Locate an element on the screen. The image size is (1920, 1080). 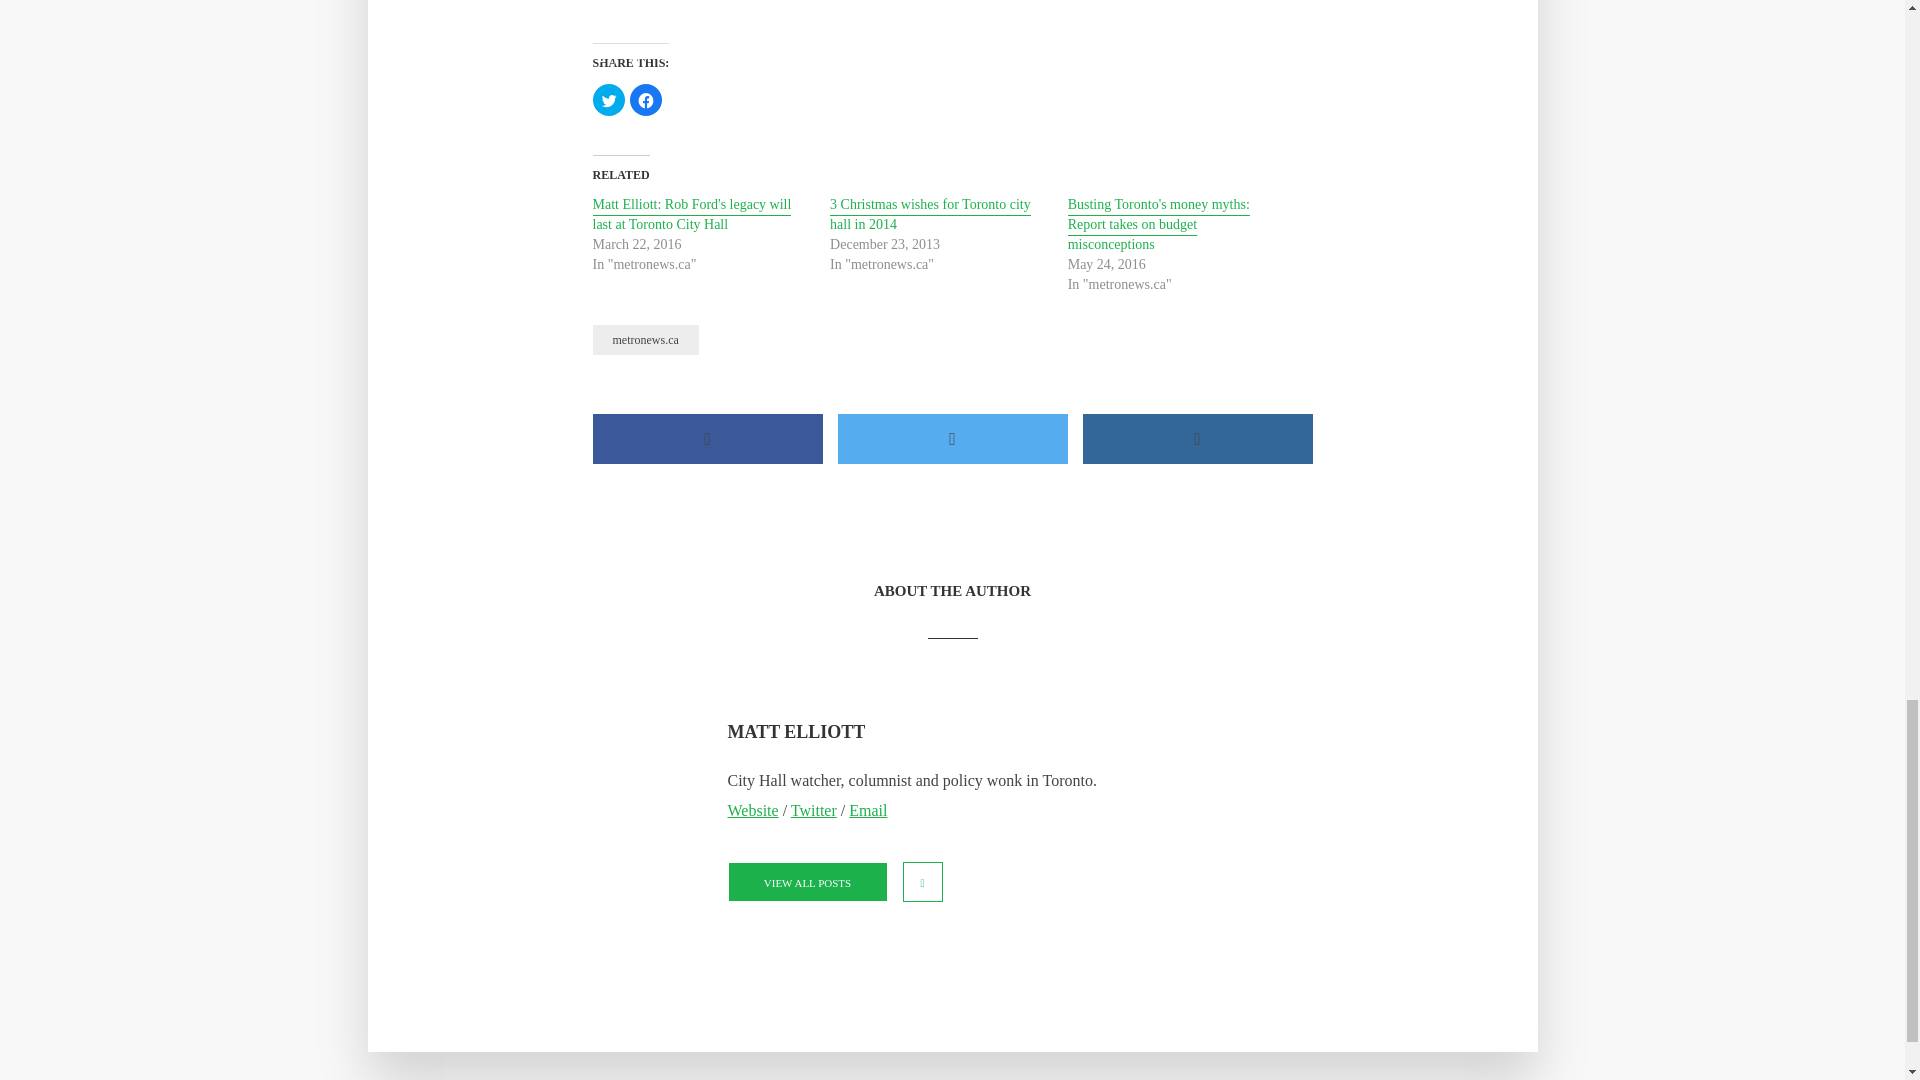
Click to share on Facebook is located at coordinates (646, 100).